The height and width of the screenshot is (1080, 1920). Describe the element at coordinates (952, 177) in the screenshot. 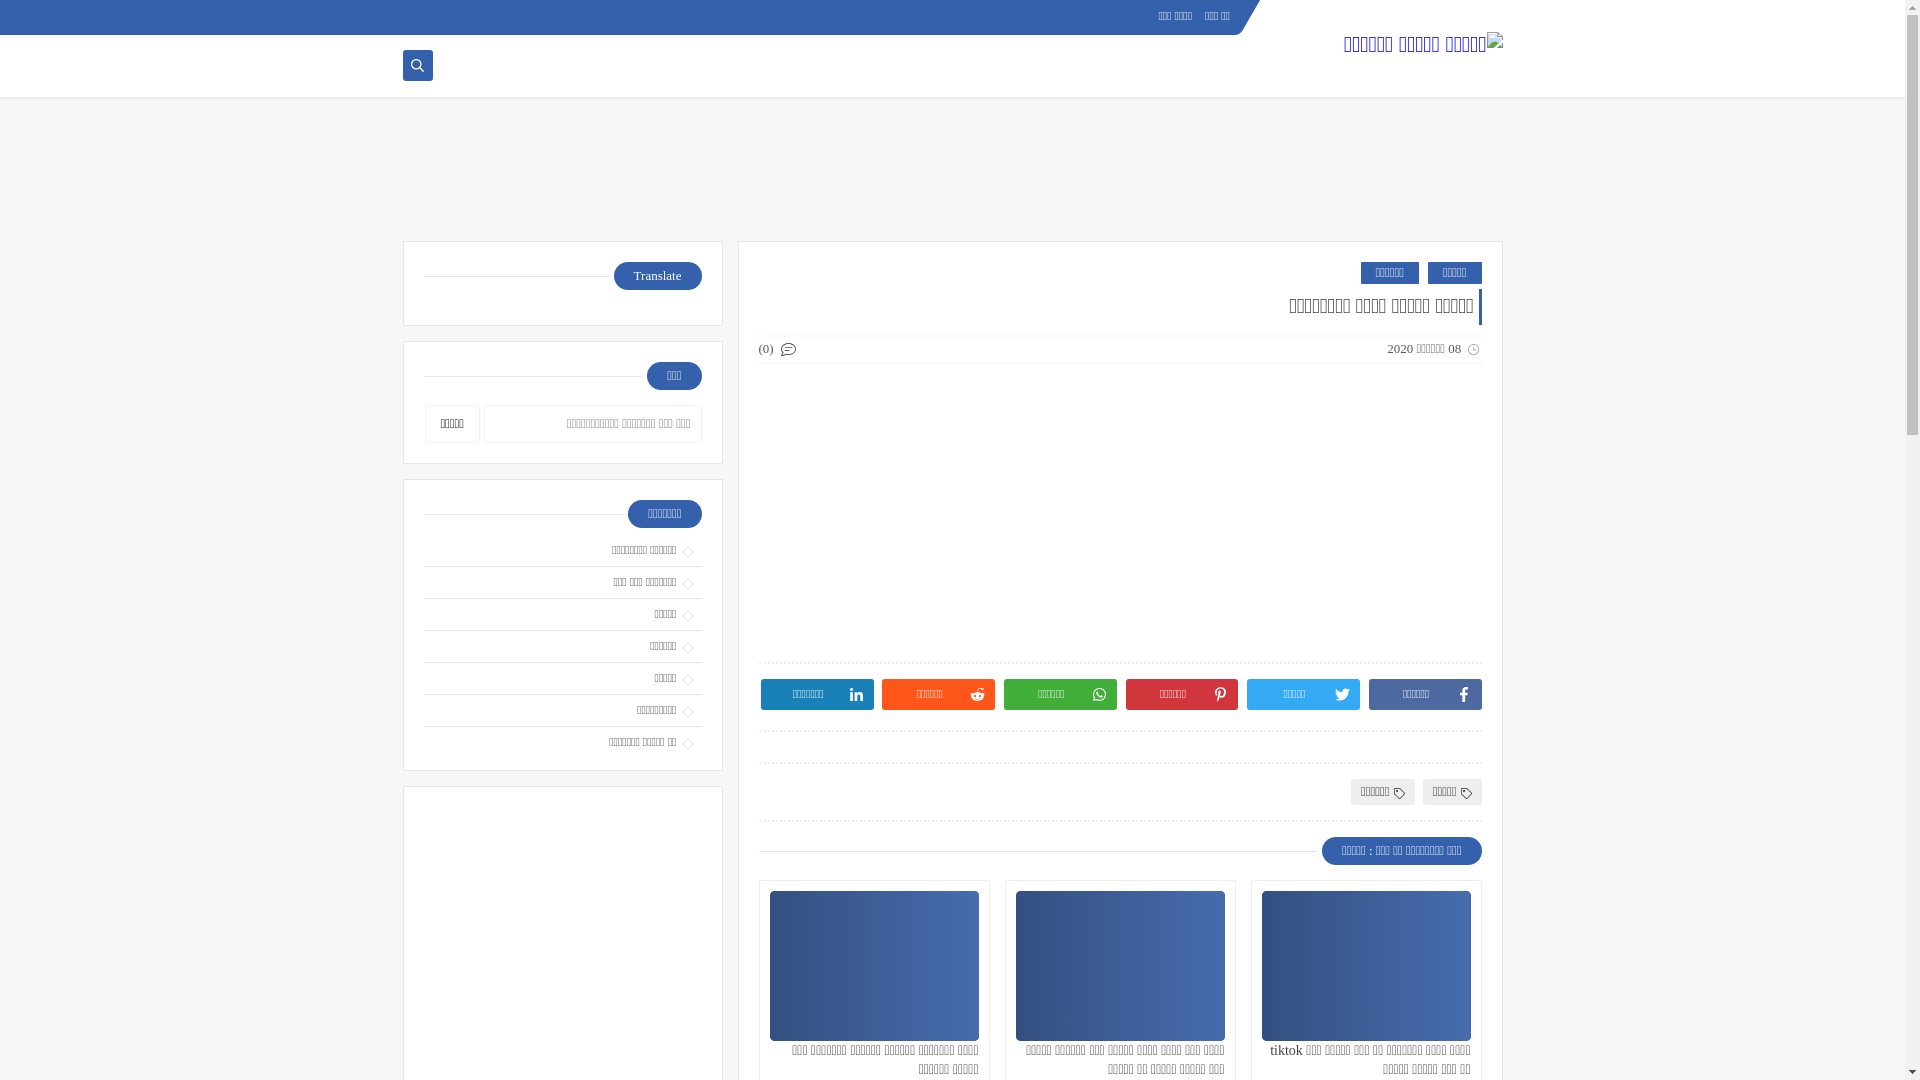

I see `Advertisement` at that location.